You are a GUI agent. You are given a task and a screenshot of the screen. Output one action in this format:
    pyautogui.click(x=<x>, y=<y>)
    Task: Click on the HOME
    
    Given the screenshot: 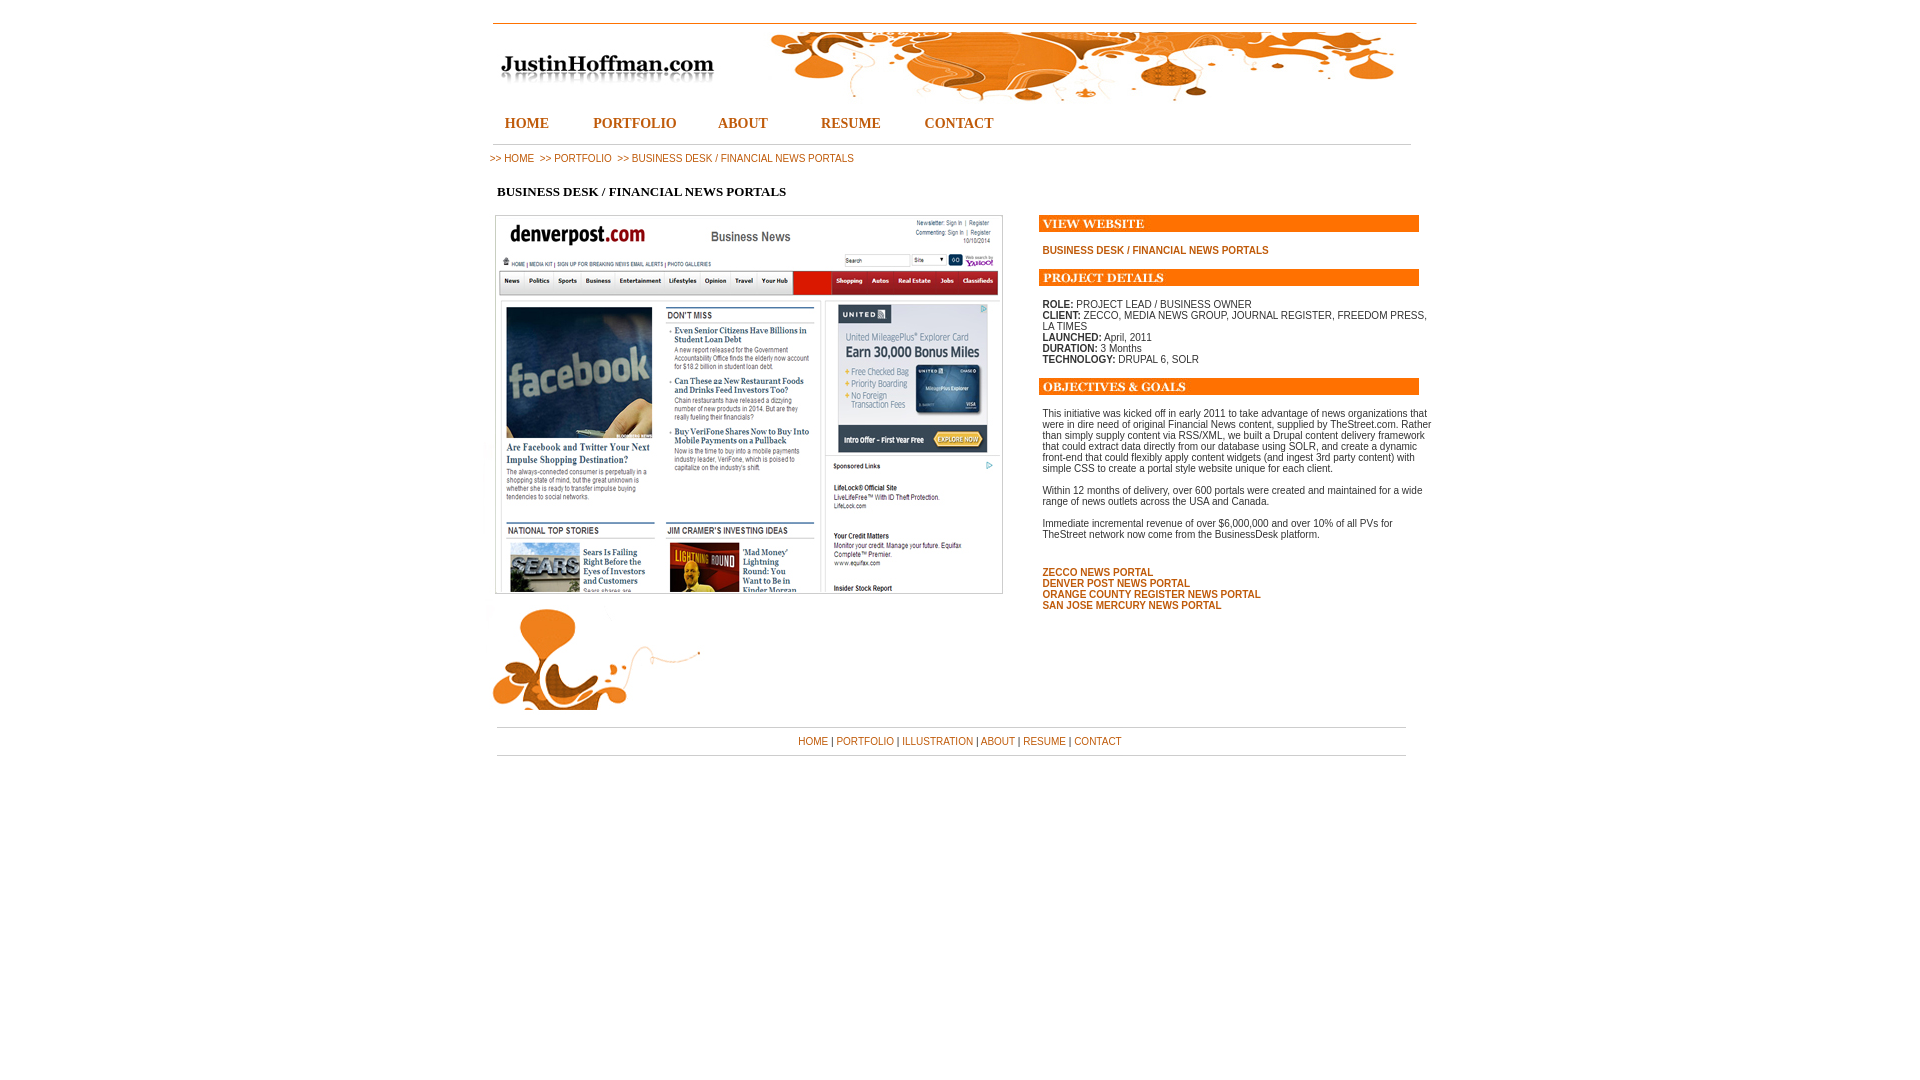 What is the action you would take?
    pyautogui.click(x=526, y=124)
    